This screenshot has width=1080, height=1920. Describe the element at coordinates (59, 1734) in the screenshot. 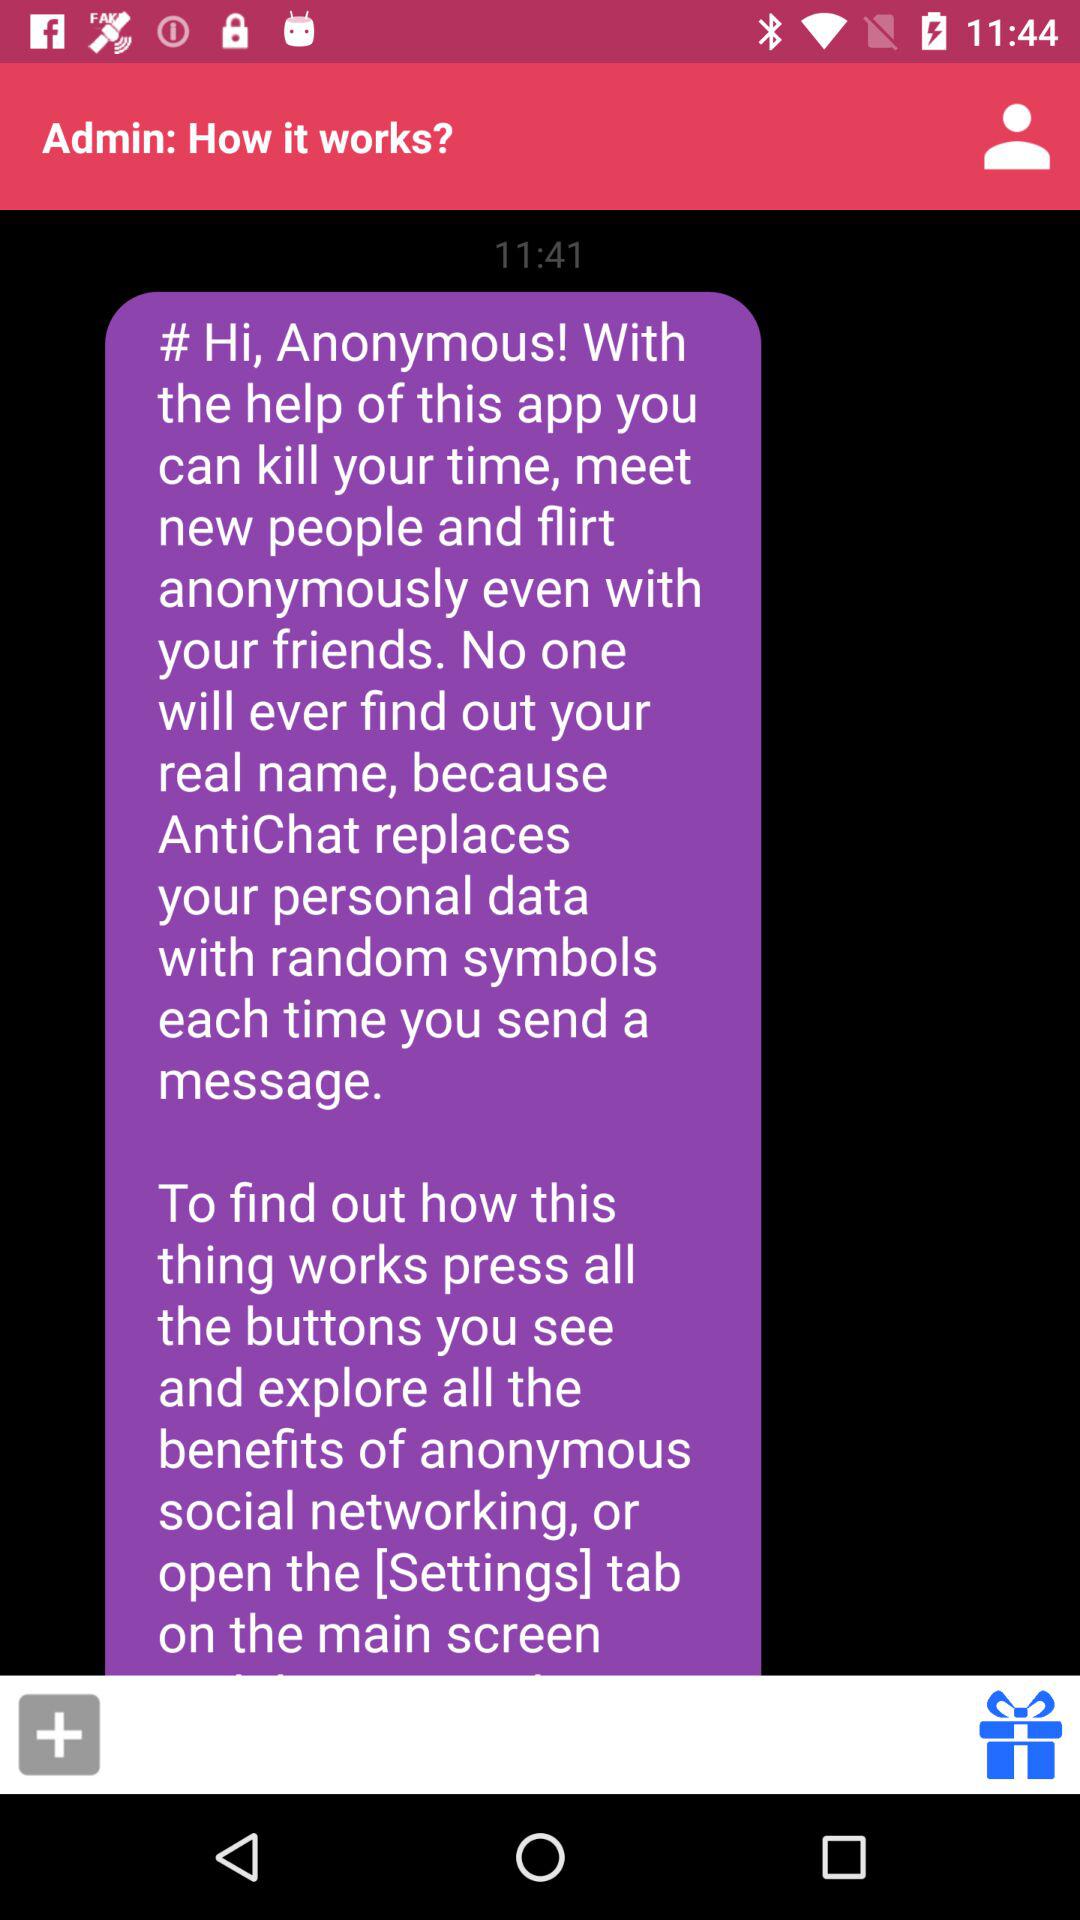

I see `add a gift` at that location.